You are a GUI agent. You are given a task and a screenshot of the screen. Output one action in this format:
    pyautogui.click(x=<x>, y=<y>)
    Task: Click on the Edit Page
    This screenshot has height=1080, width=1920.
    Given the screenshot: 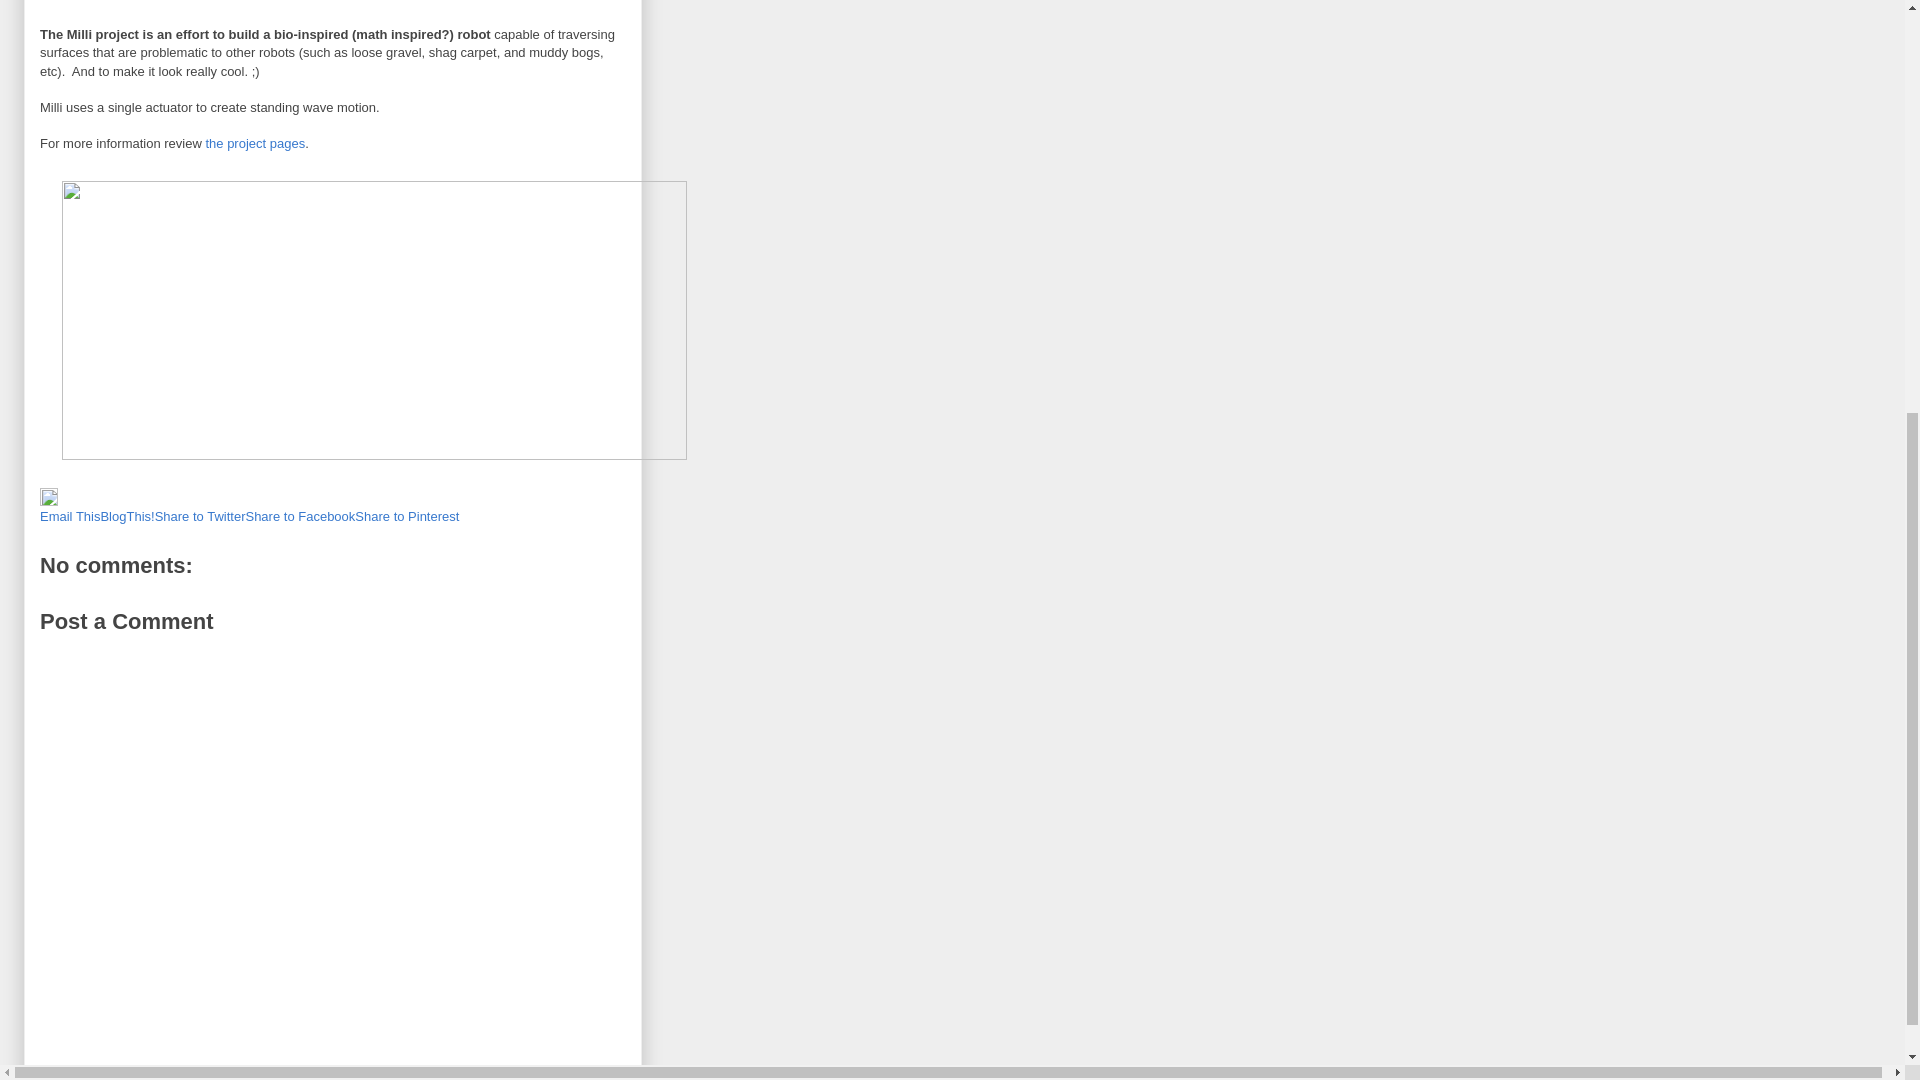 What is the action you would take?
    pyautogui.click(x=48, y=500)
    